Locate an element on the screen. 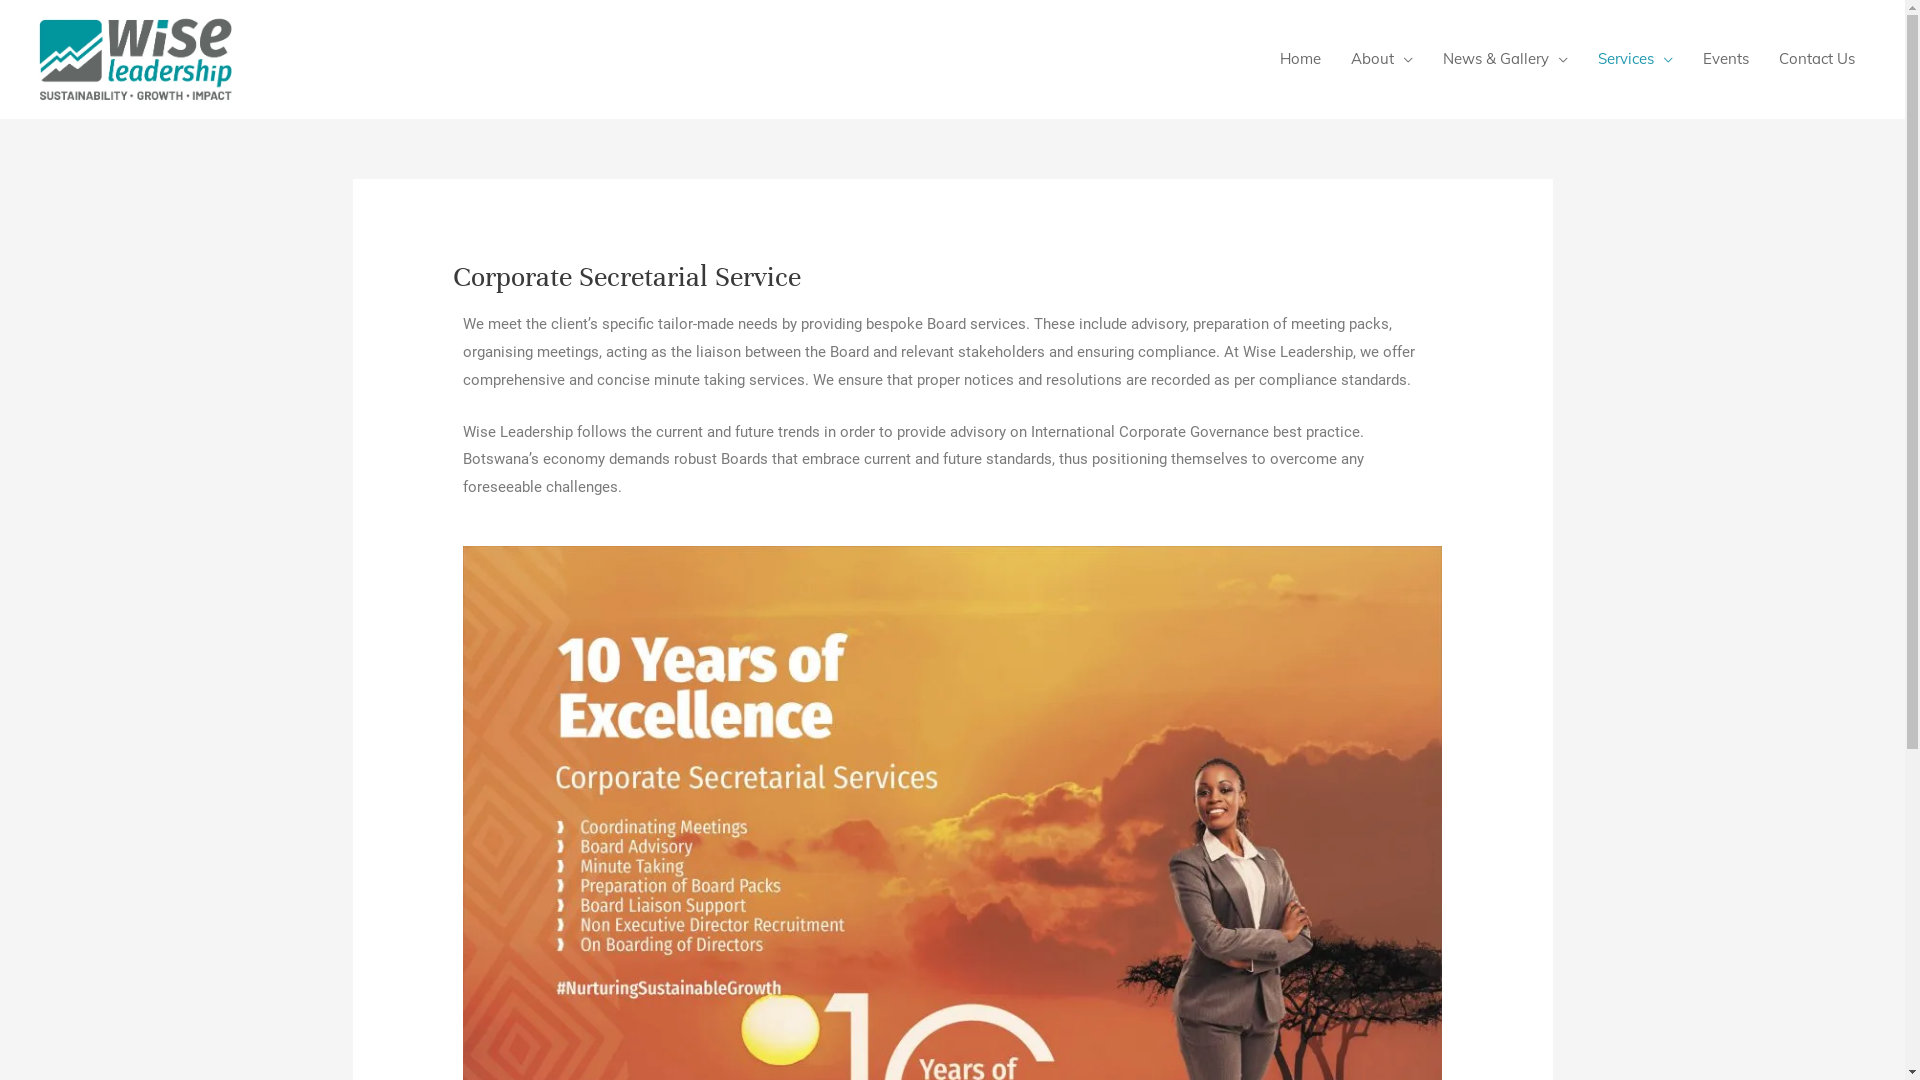 This screenshot has width=1920, height=1080. Events is located at coordinates (1726, 59).